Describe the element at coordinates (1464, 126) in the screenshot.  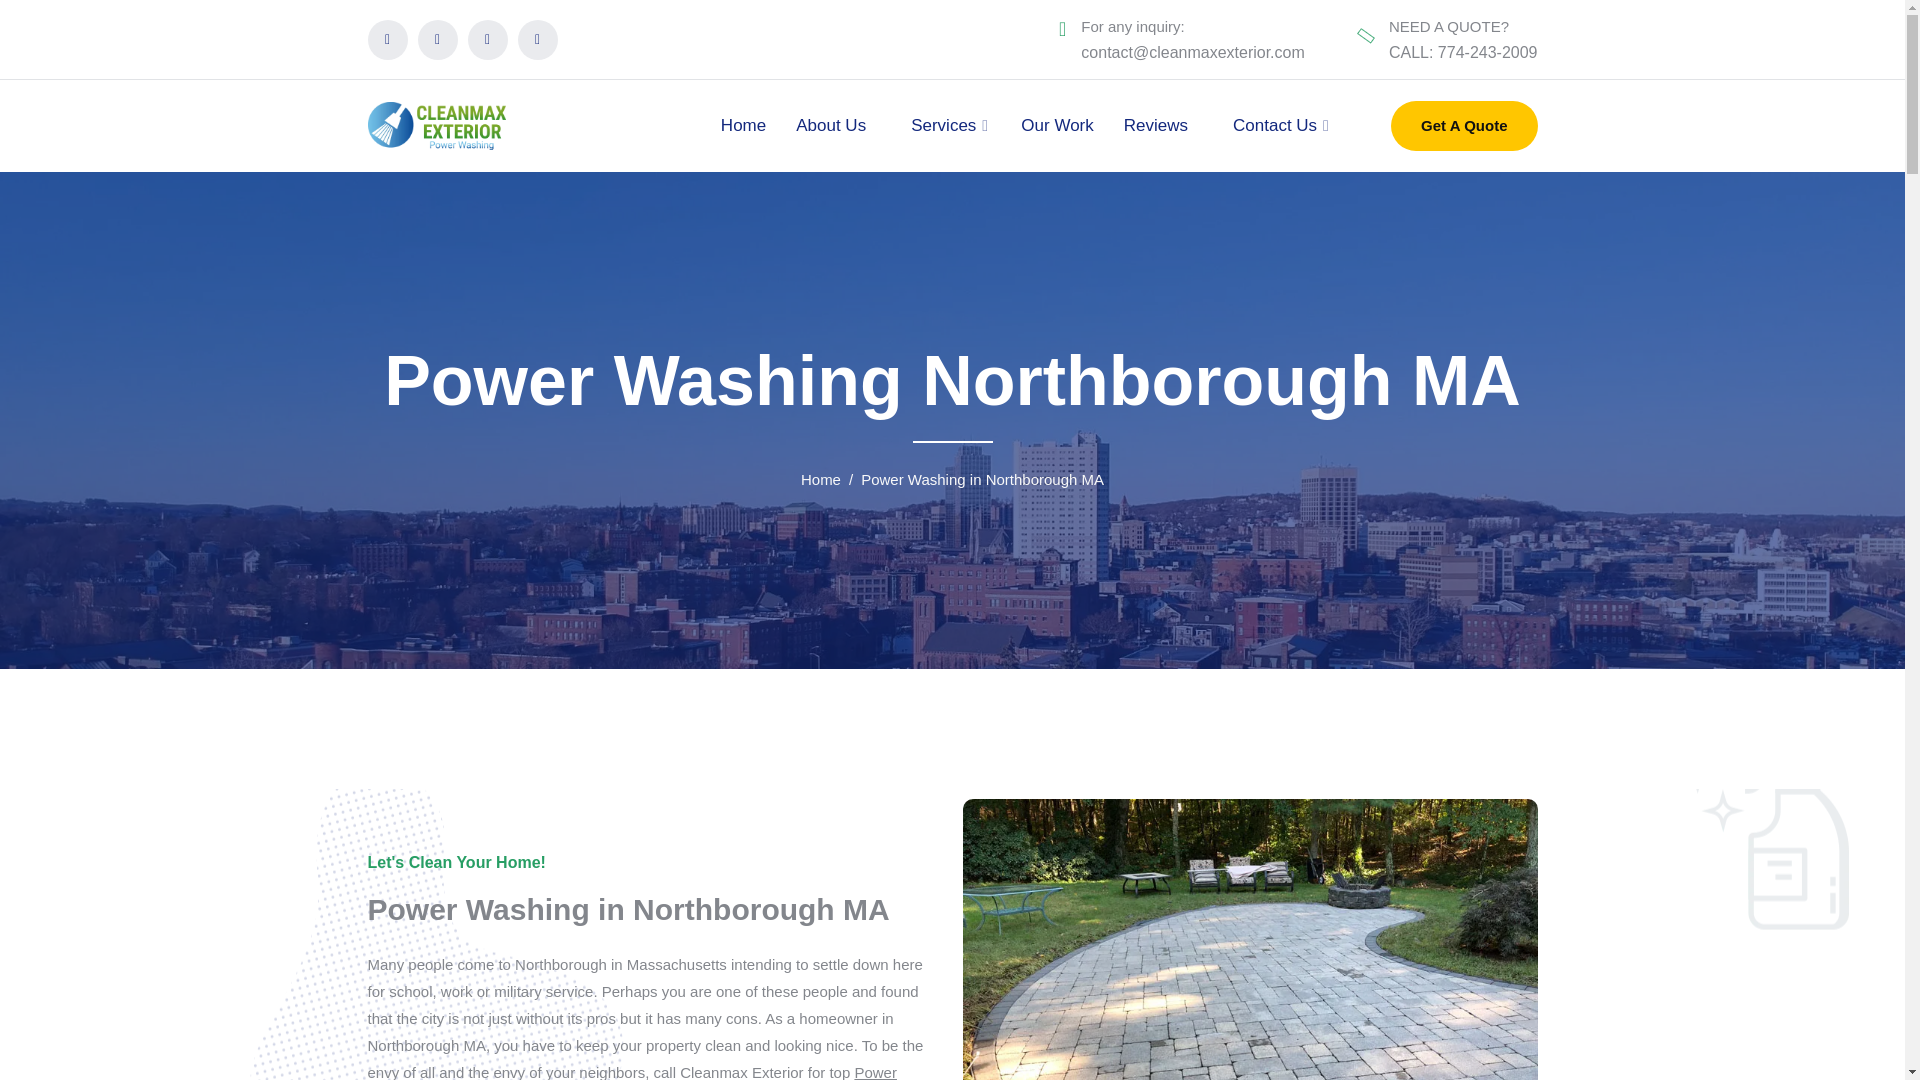
I see `Get A Quote` at that location.